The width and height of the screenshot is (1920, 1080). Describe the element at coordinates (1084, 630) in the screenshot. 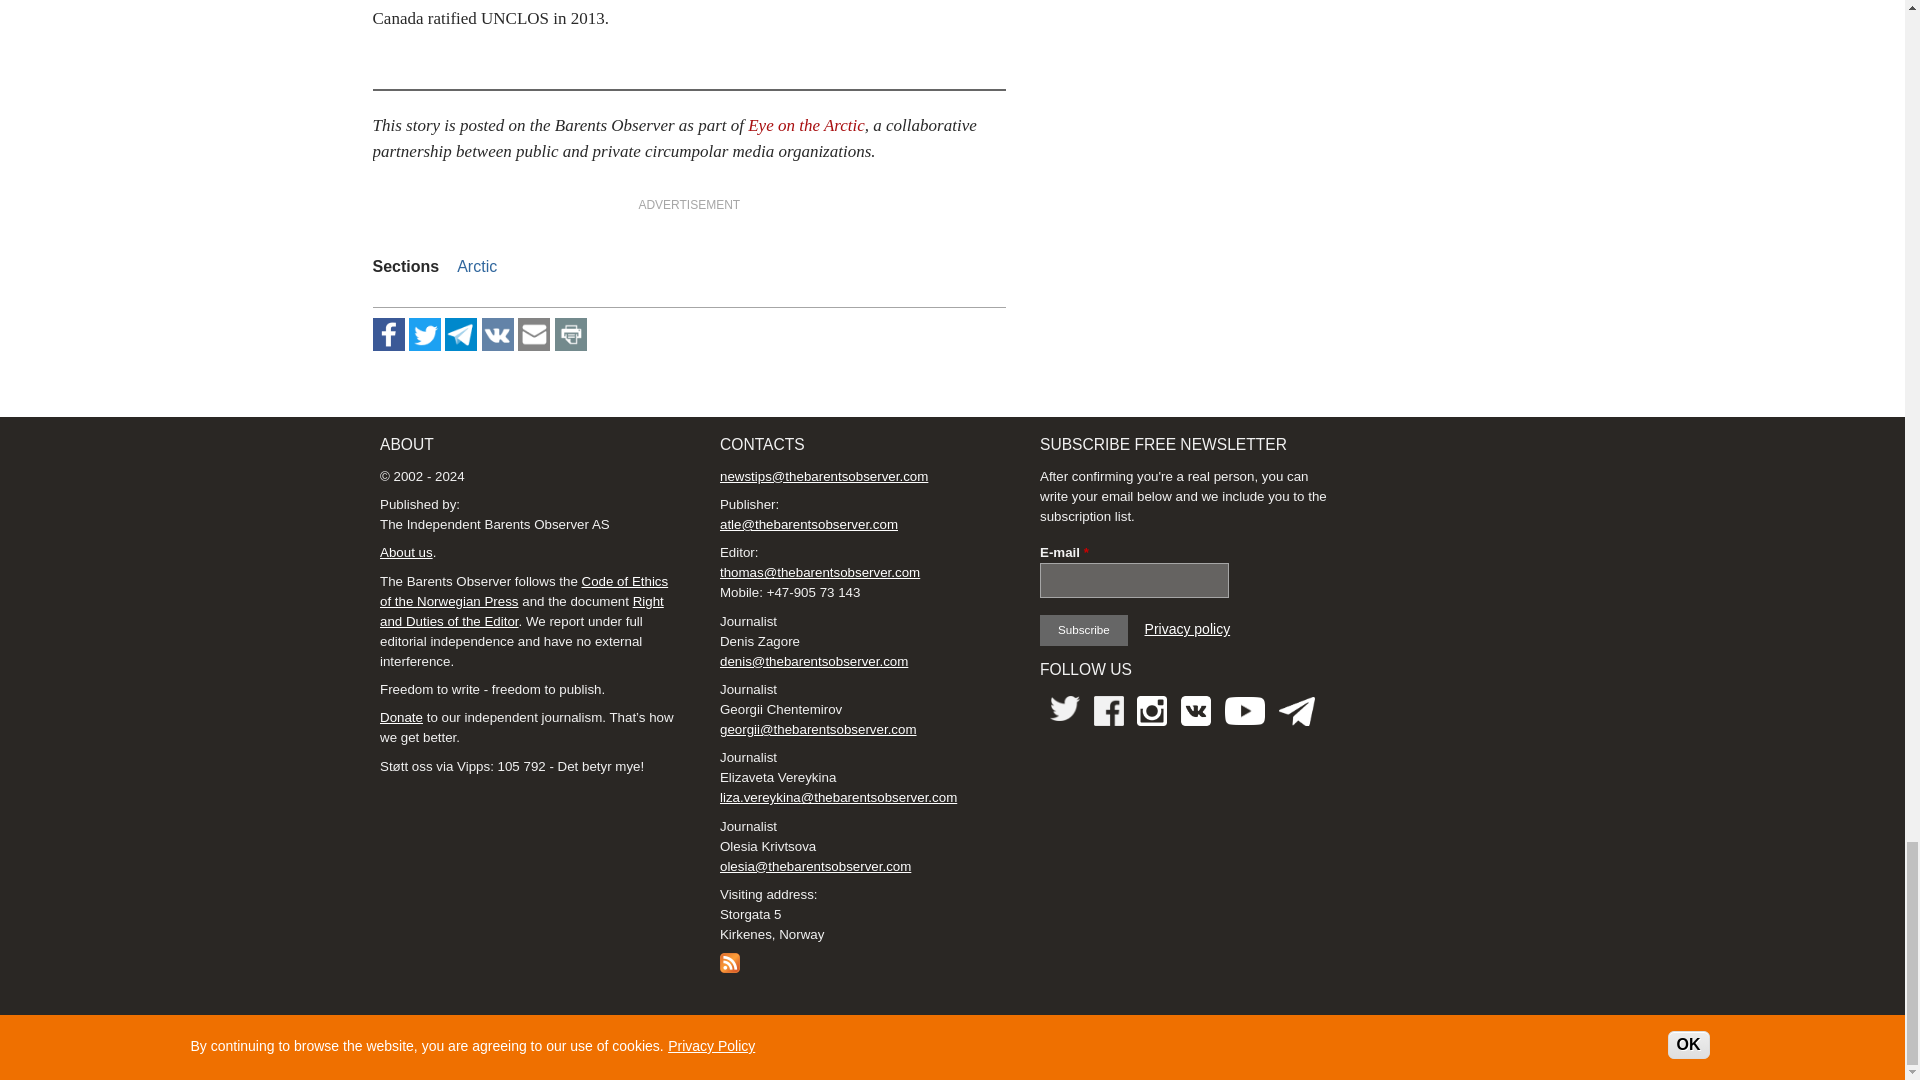

I see `Subscribe` at that location.